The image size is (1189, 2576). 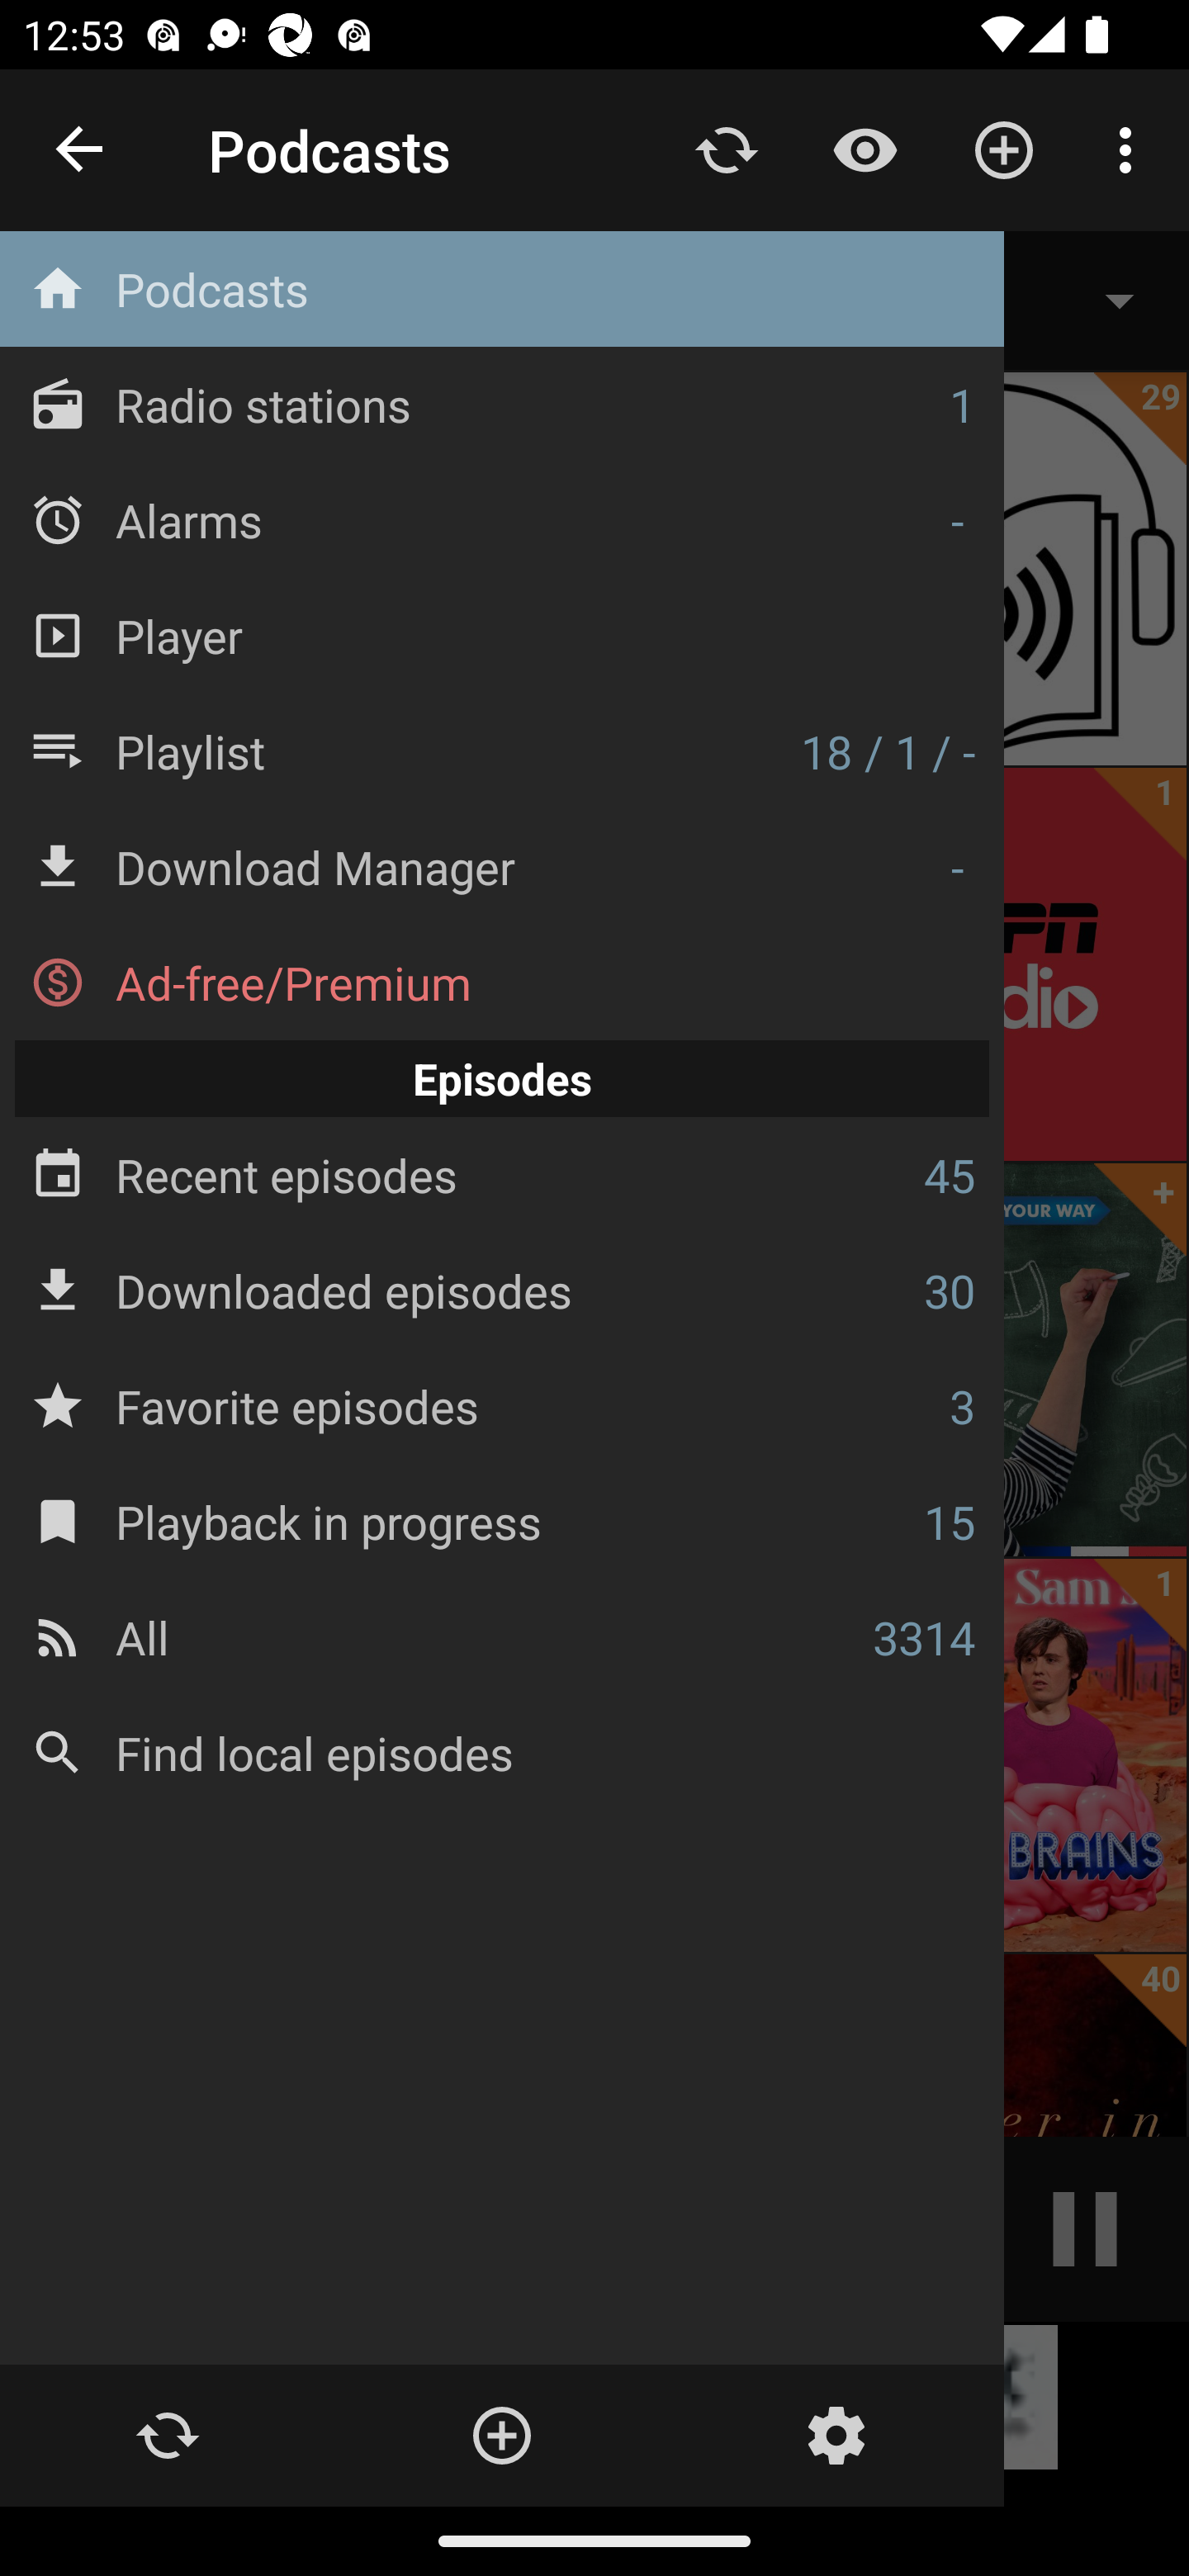 I want to click on Add new Podcast, so click(x=1004, y=149).